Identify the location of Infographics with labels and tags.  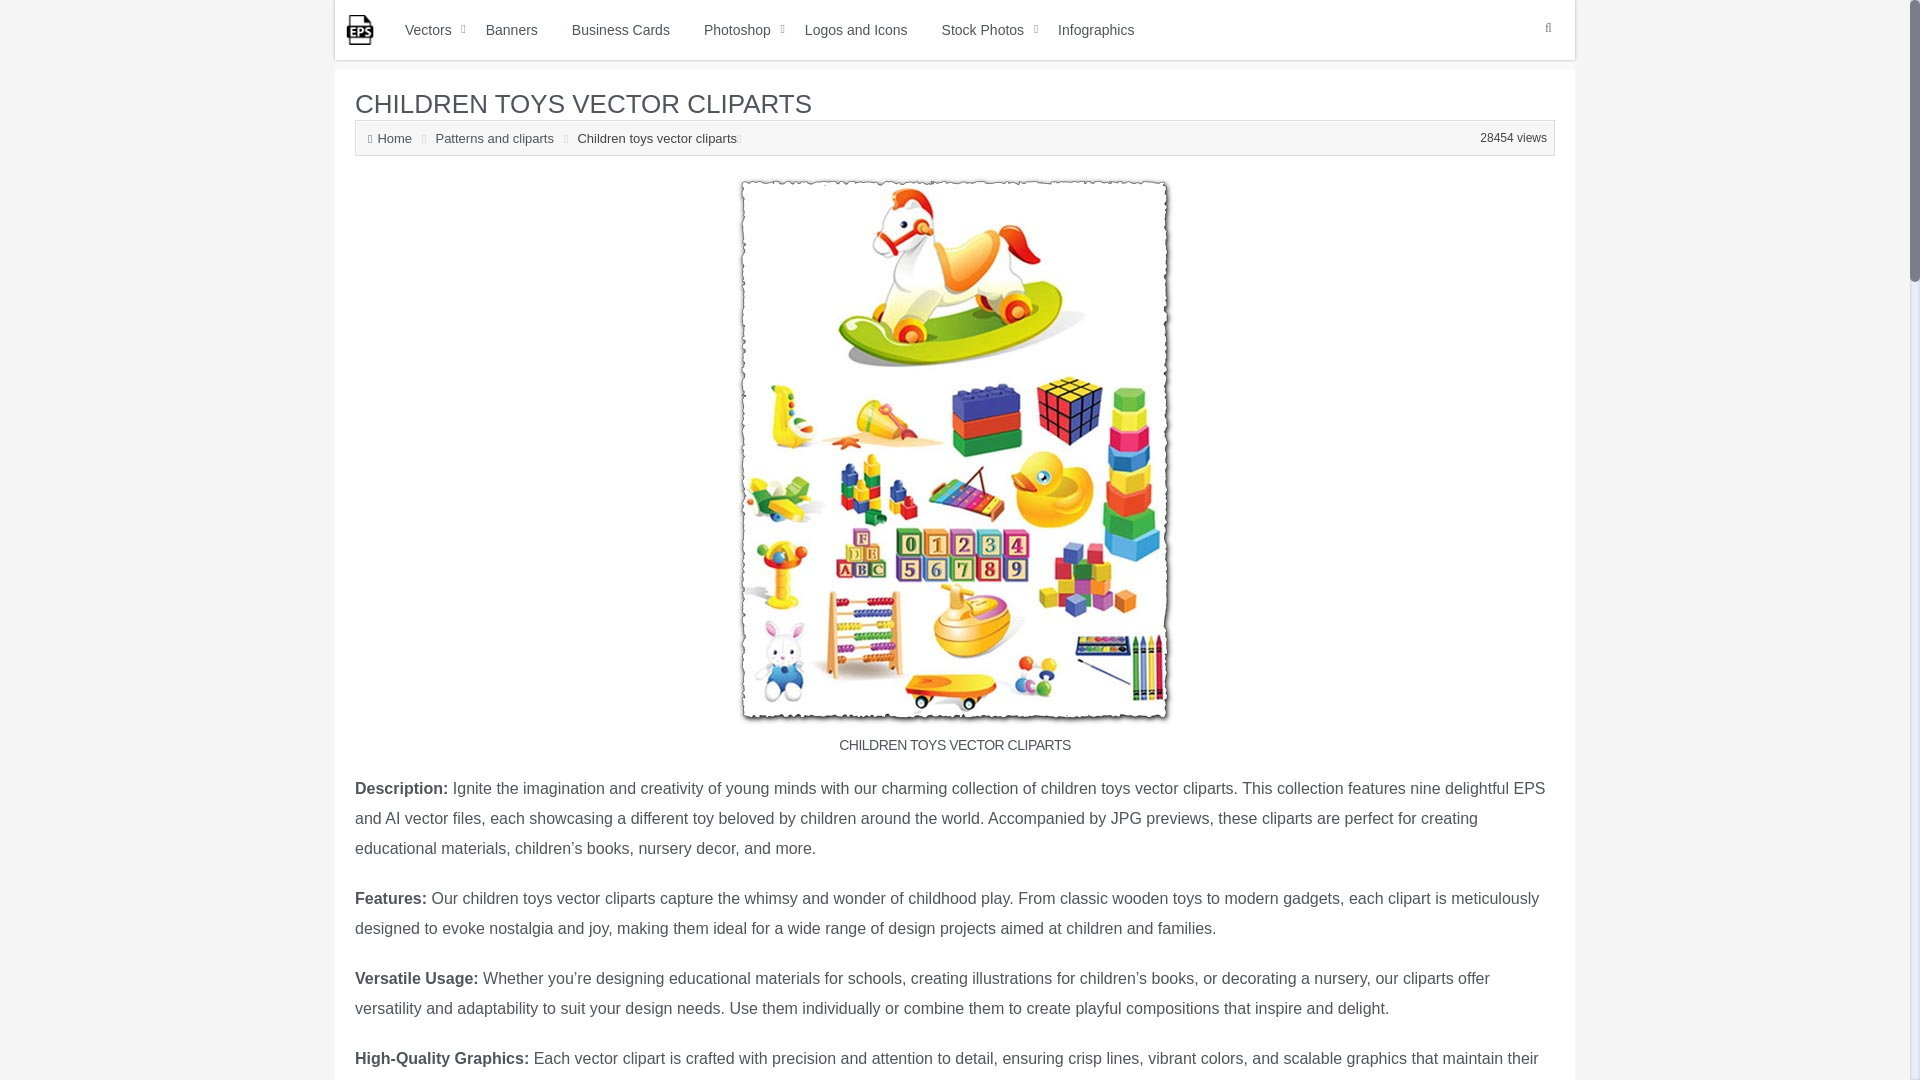
(1096, 30).